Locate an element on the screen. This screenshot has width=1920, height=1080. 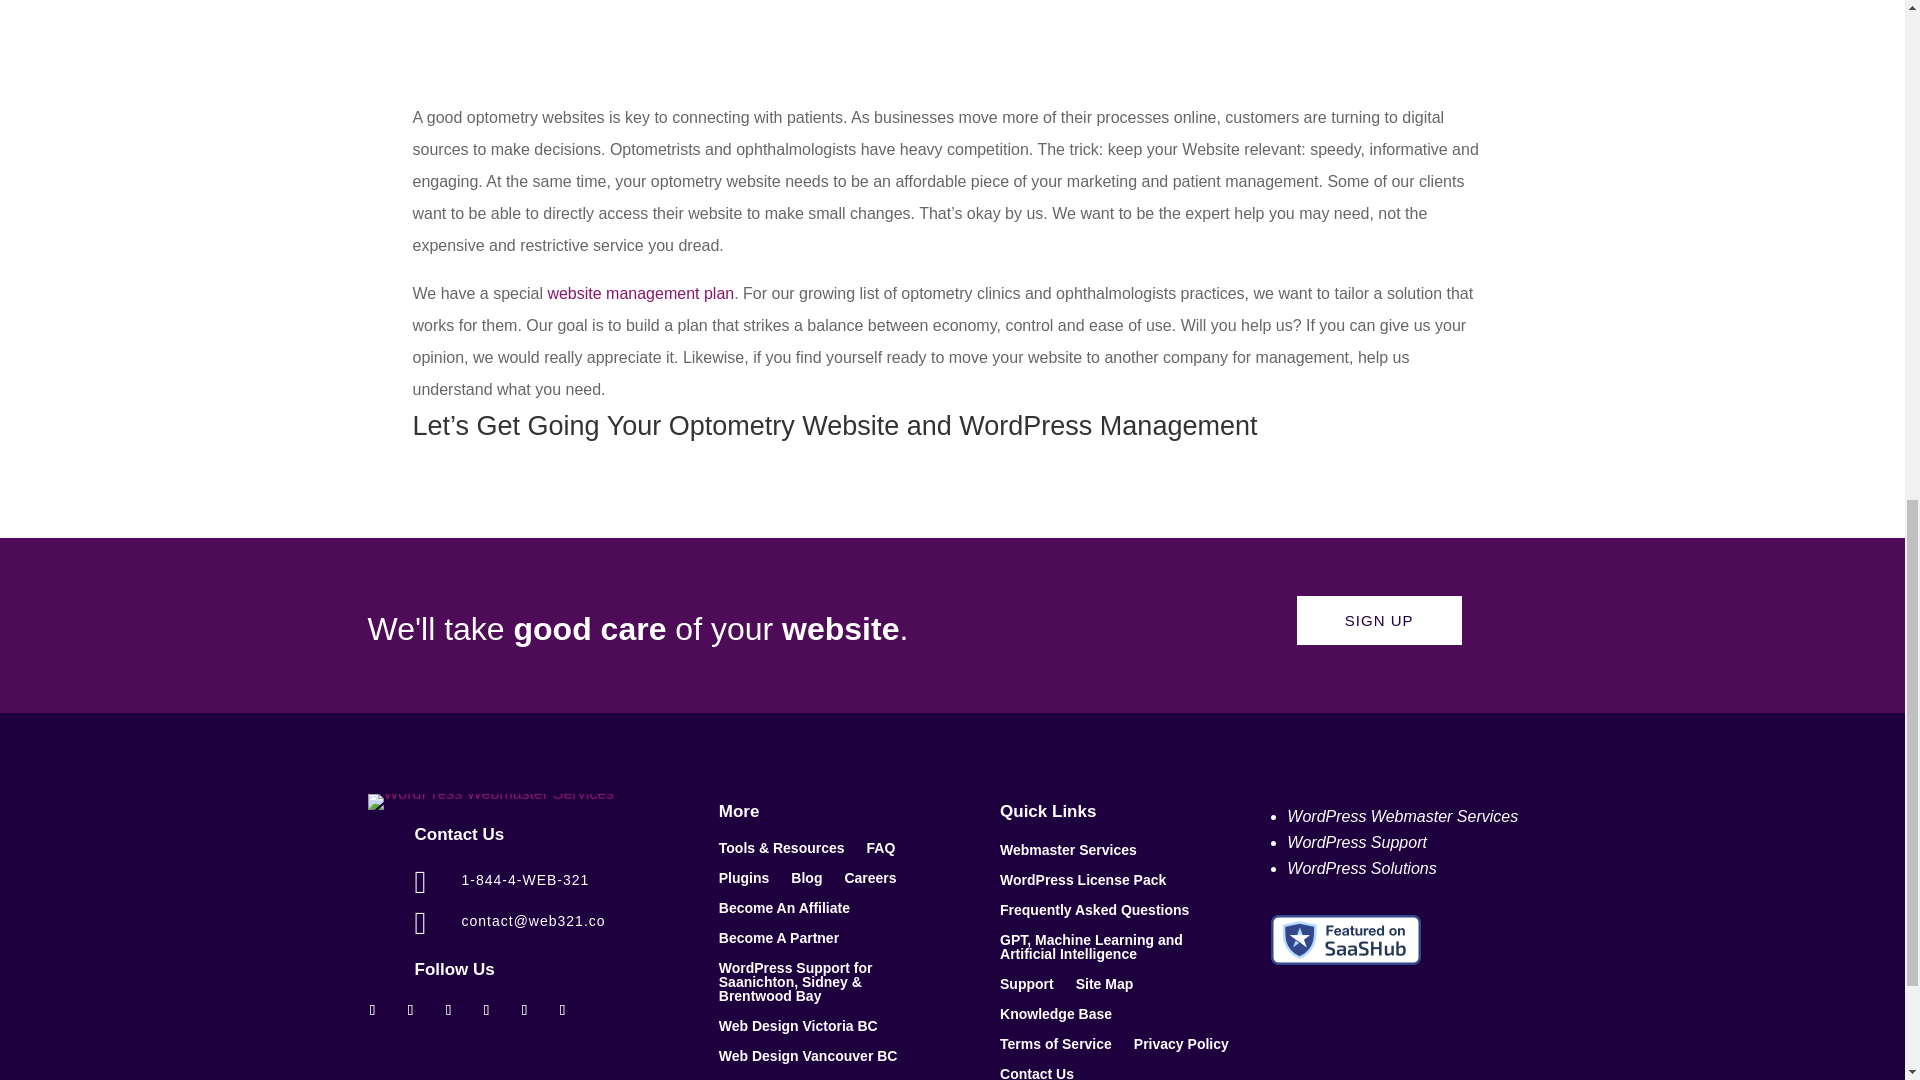
website management plan is located at coordinates (640, 294).